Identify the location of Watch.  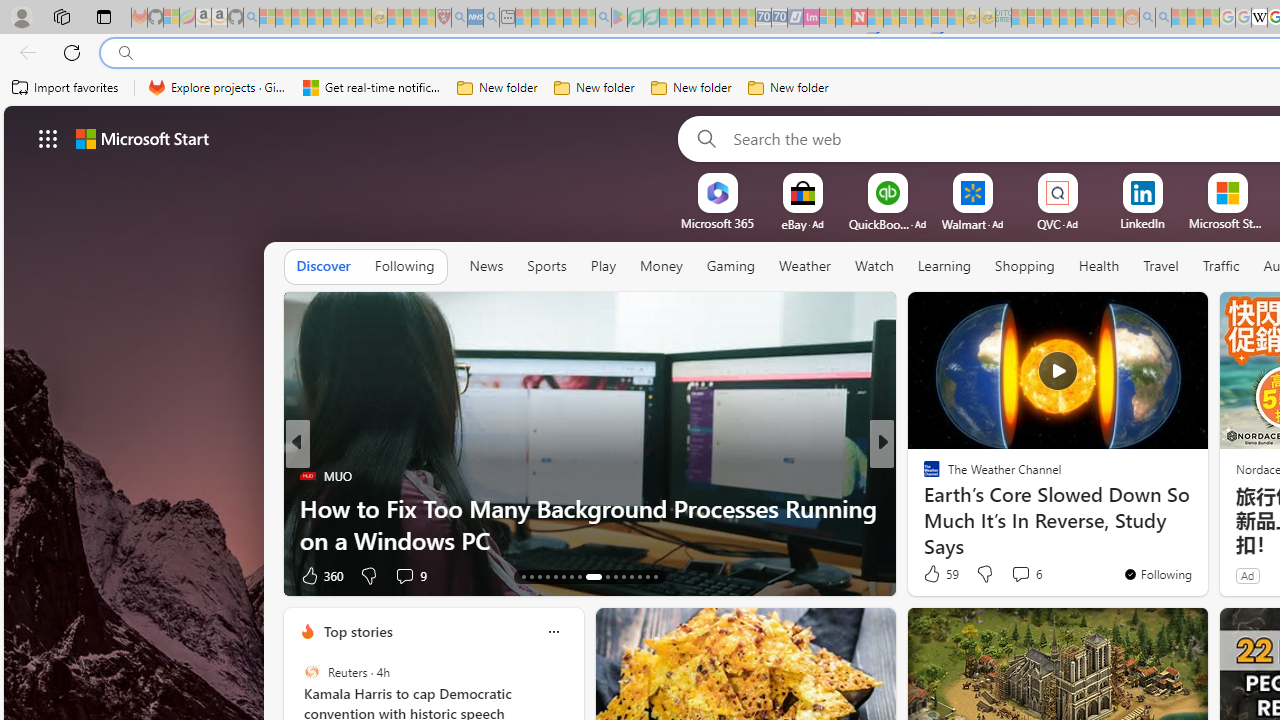
(874, 266).